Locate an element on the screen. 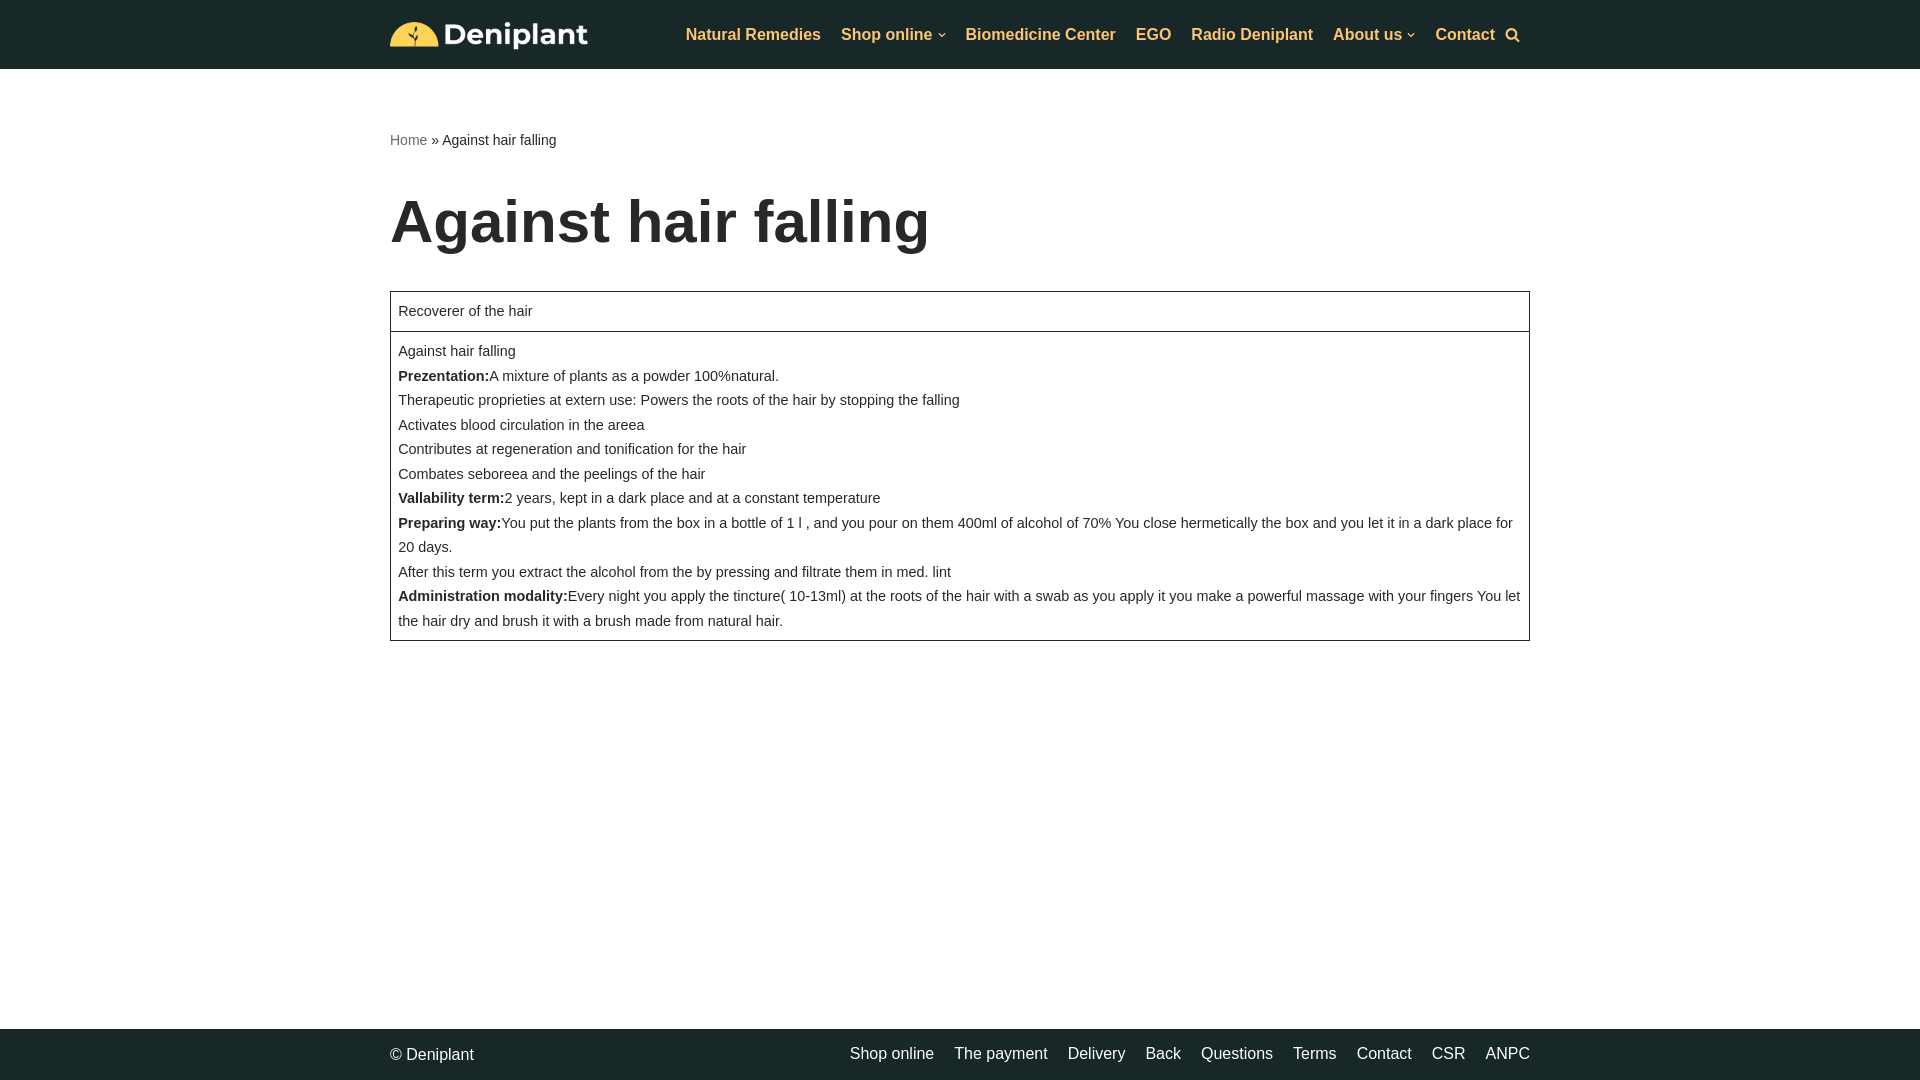 This screenshot has width=1920, height=1080. EGO is located at coordinates (1154, 34).